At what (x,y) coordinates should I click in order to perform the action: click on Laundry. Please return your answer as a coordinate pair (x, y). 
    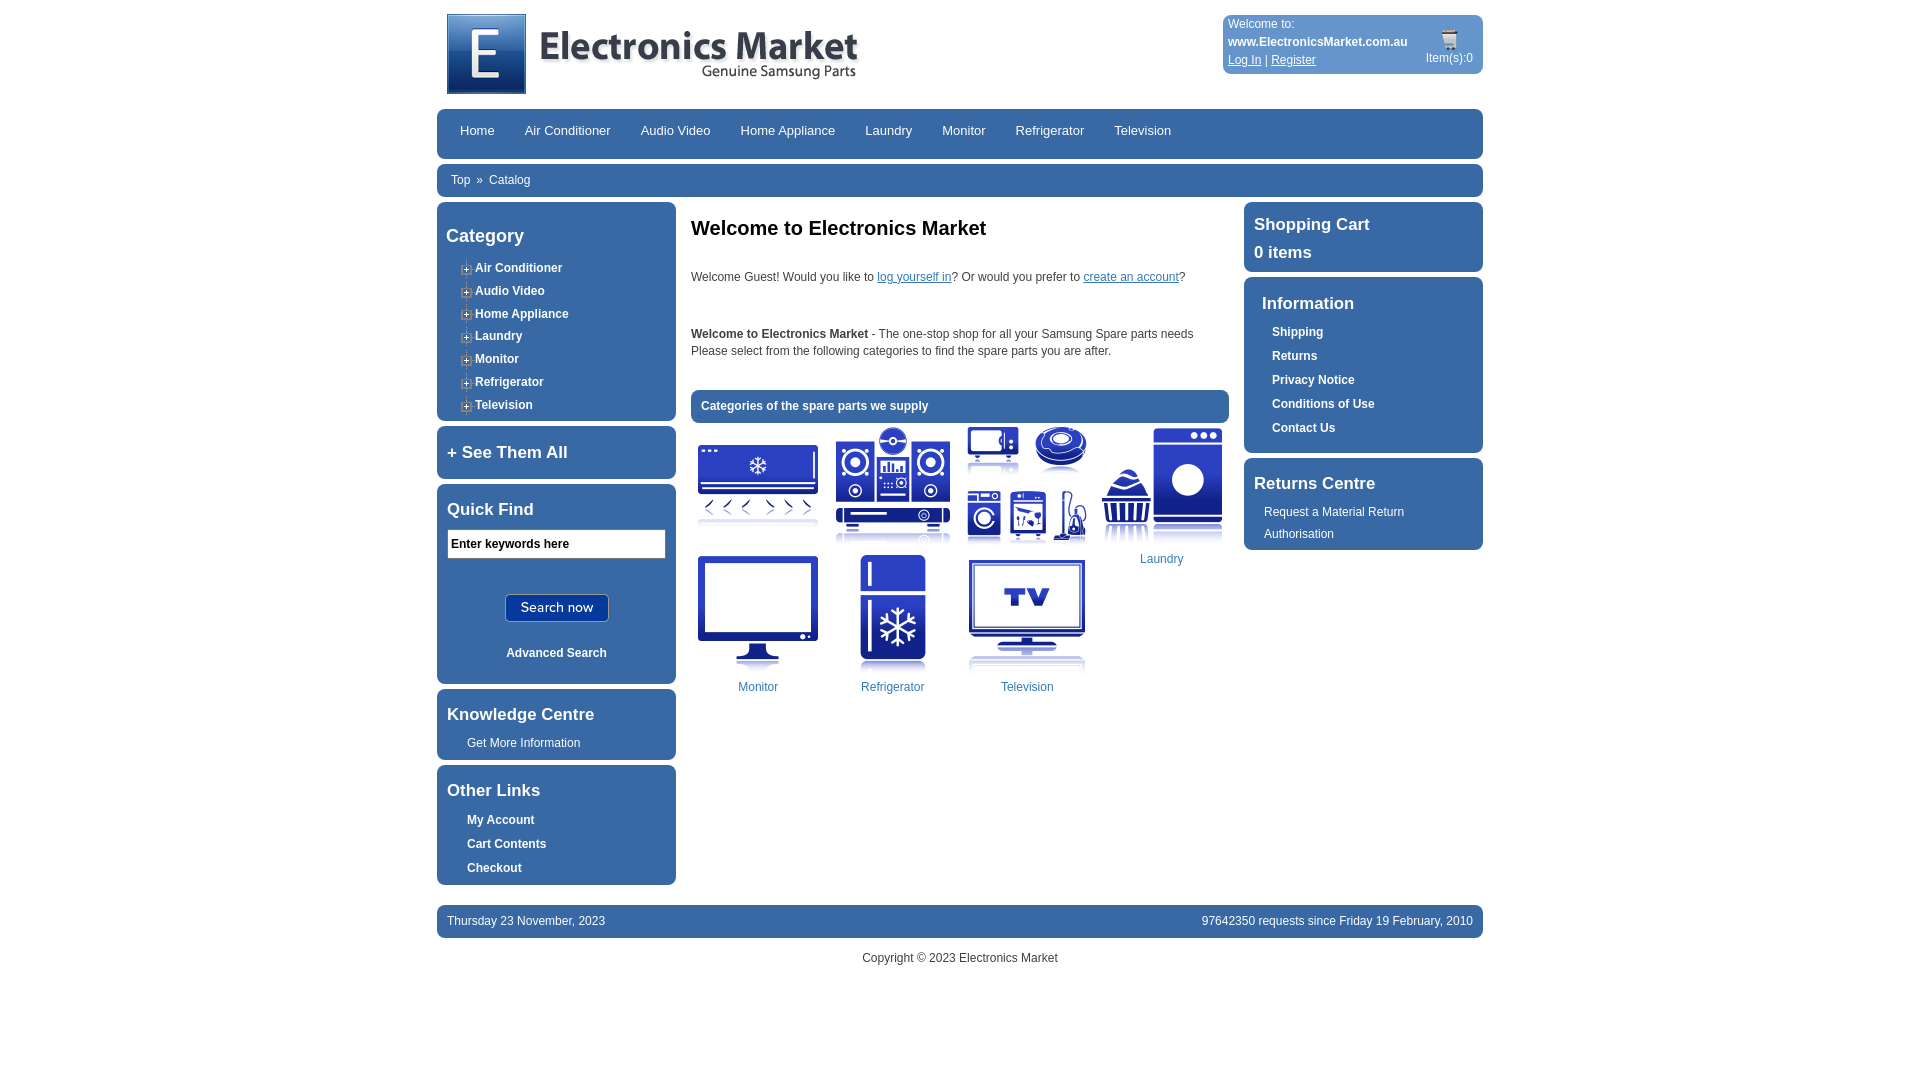
    Looking at the image, I should click on (498, 336).